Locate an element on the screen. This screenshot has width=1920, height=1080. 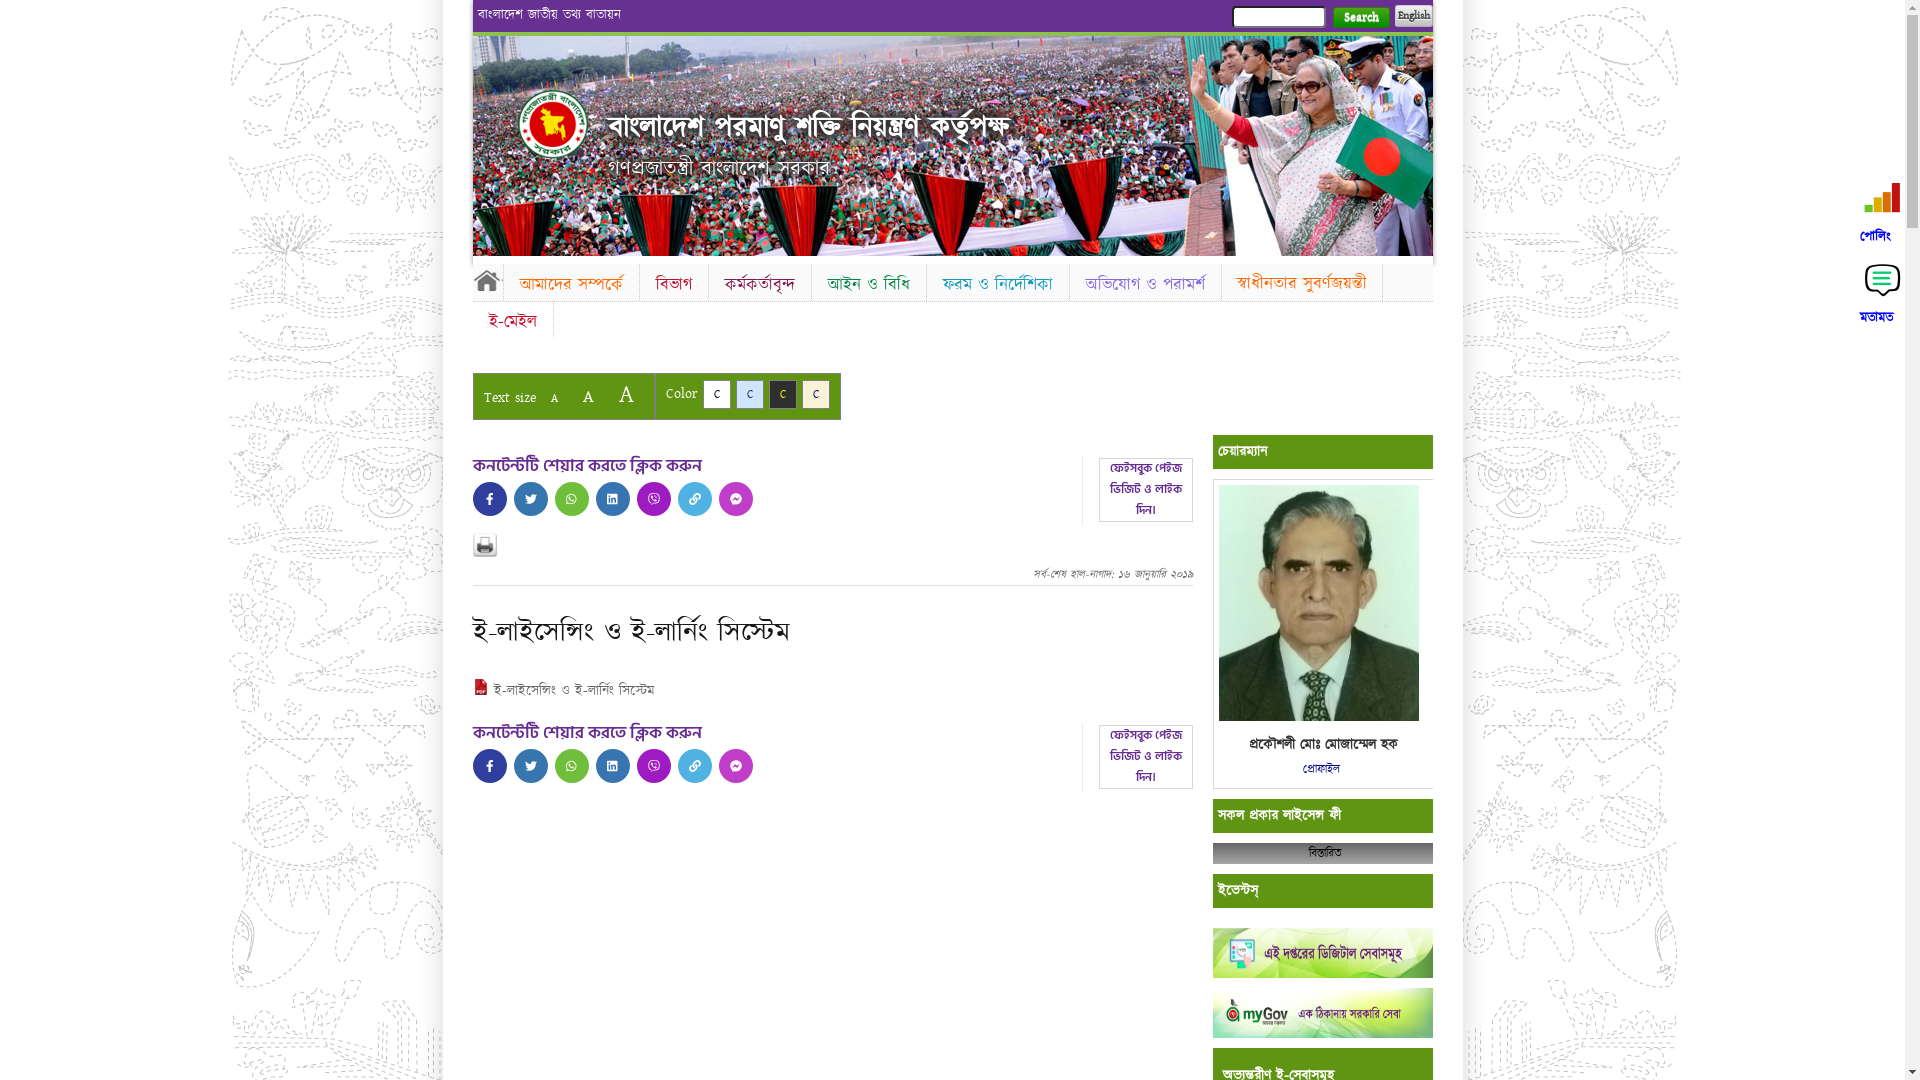
C is located at coordinates (782, 394).